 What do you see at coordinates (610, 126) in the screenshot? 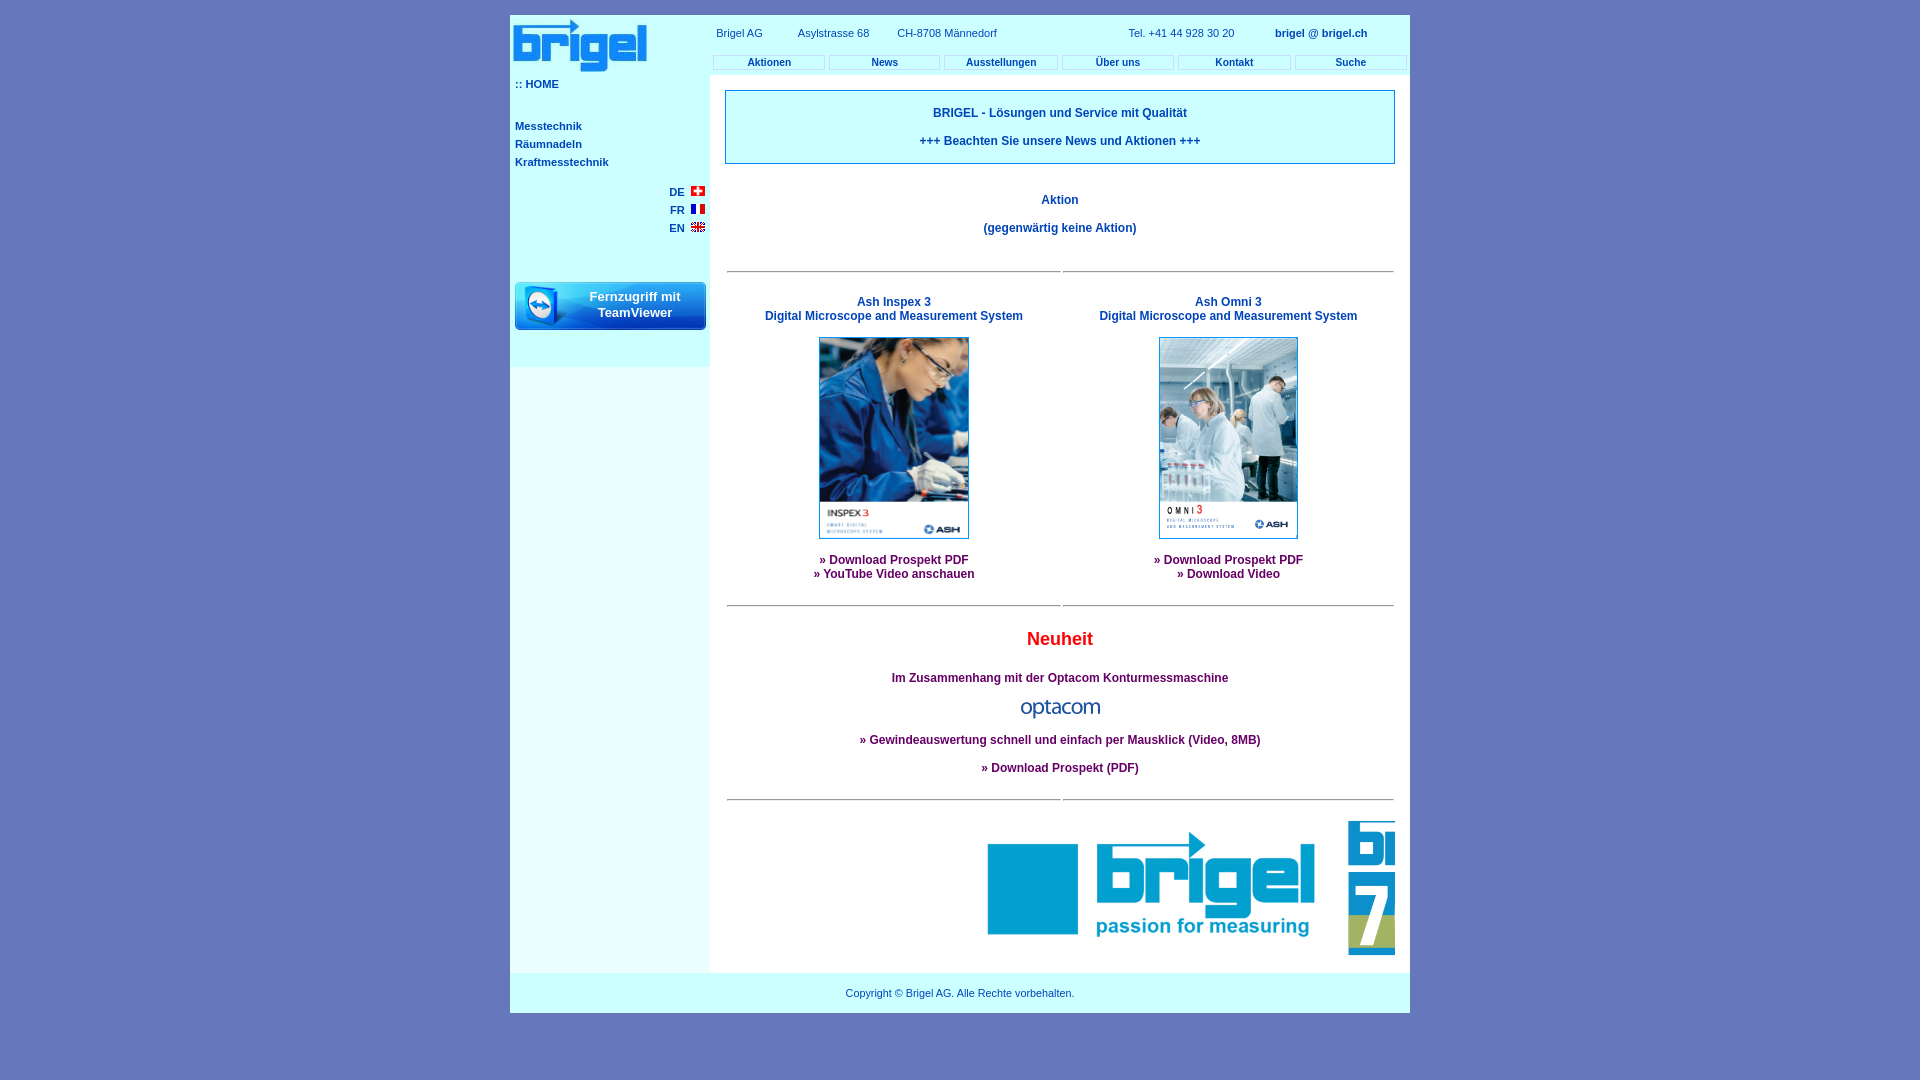
I see `Messtechnik` at bounding box center [610, 126].